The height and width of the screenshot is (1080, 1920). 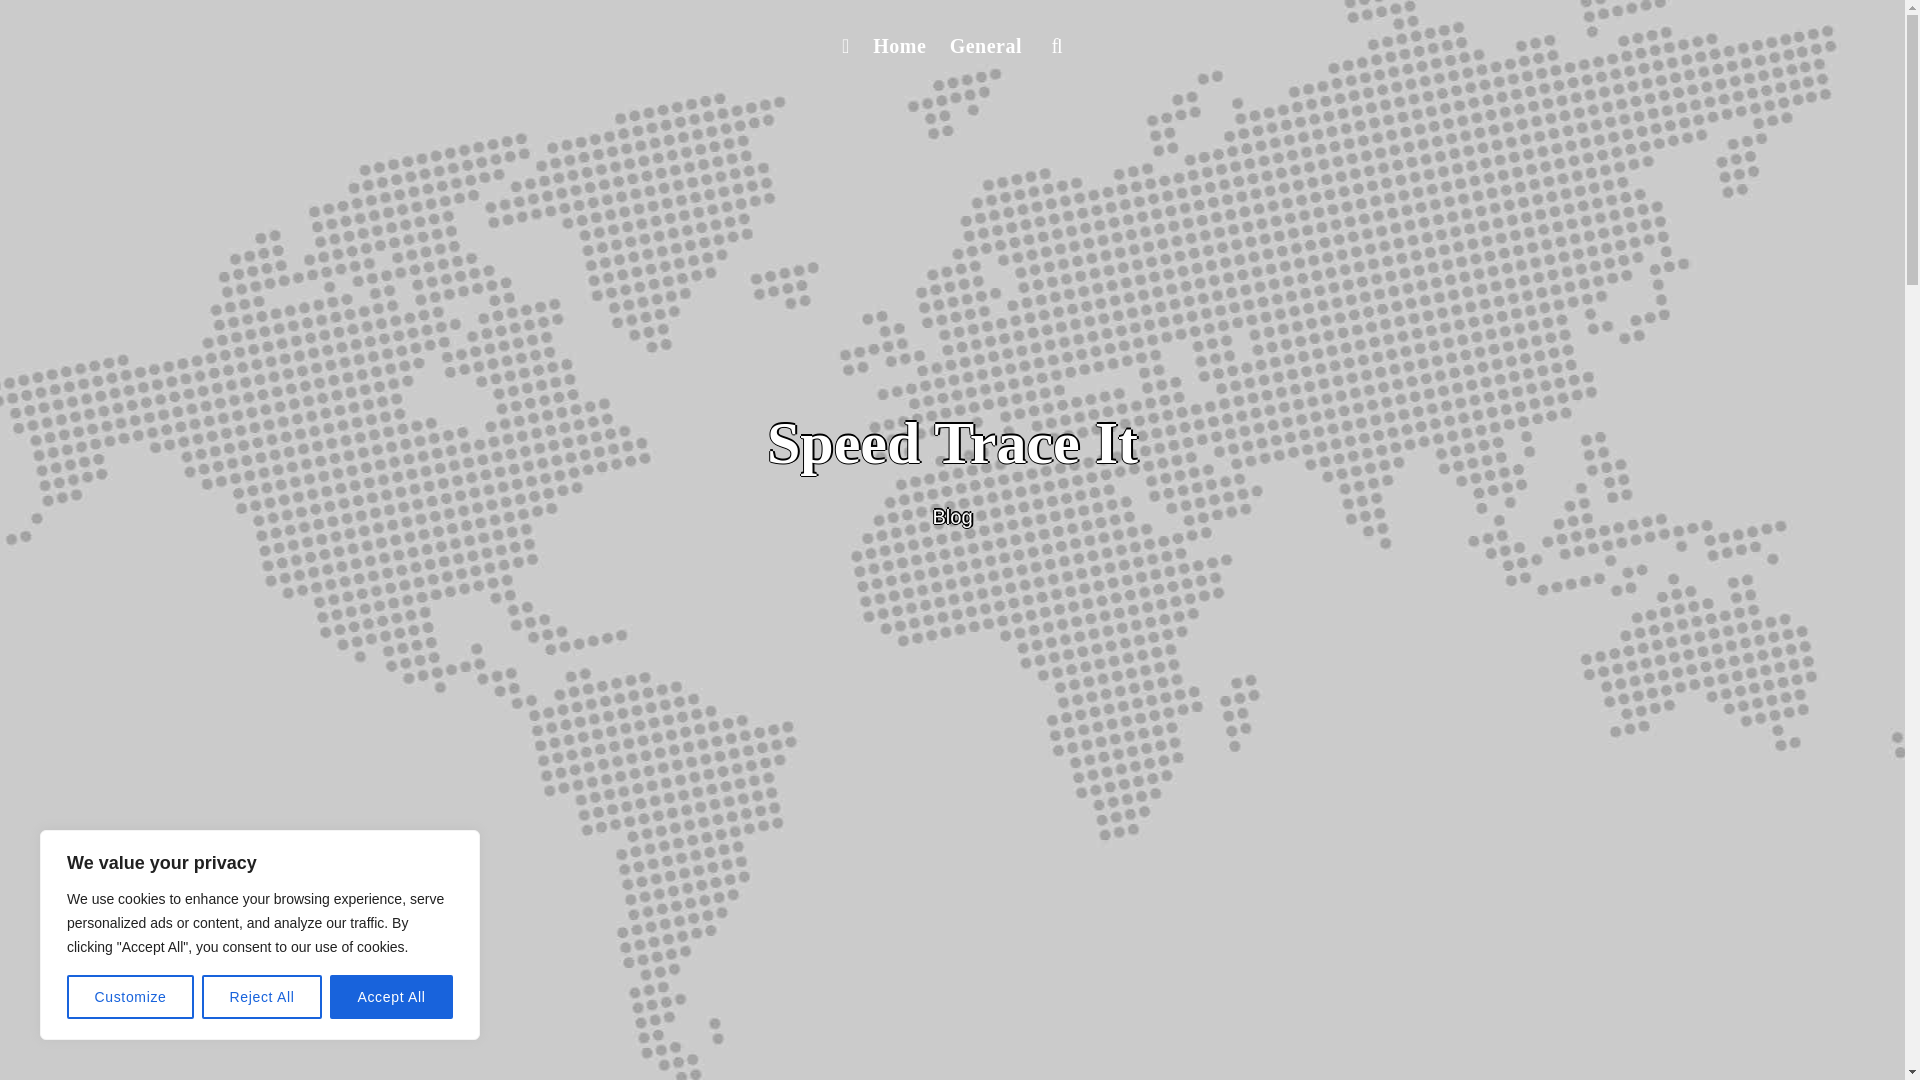 What do you see at coordinates (130, 997) in the screenshot?
I see `Customize` at bounding box center [130, 997].